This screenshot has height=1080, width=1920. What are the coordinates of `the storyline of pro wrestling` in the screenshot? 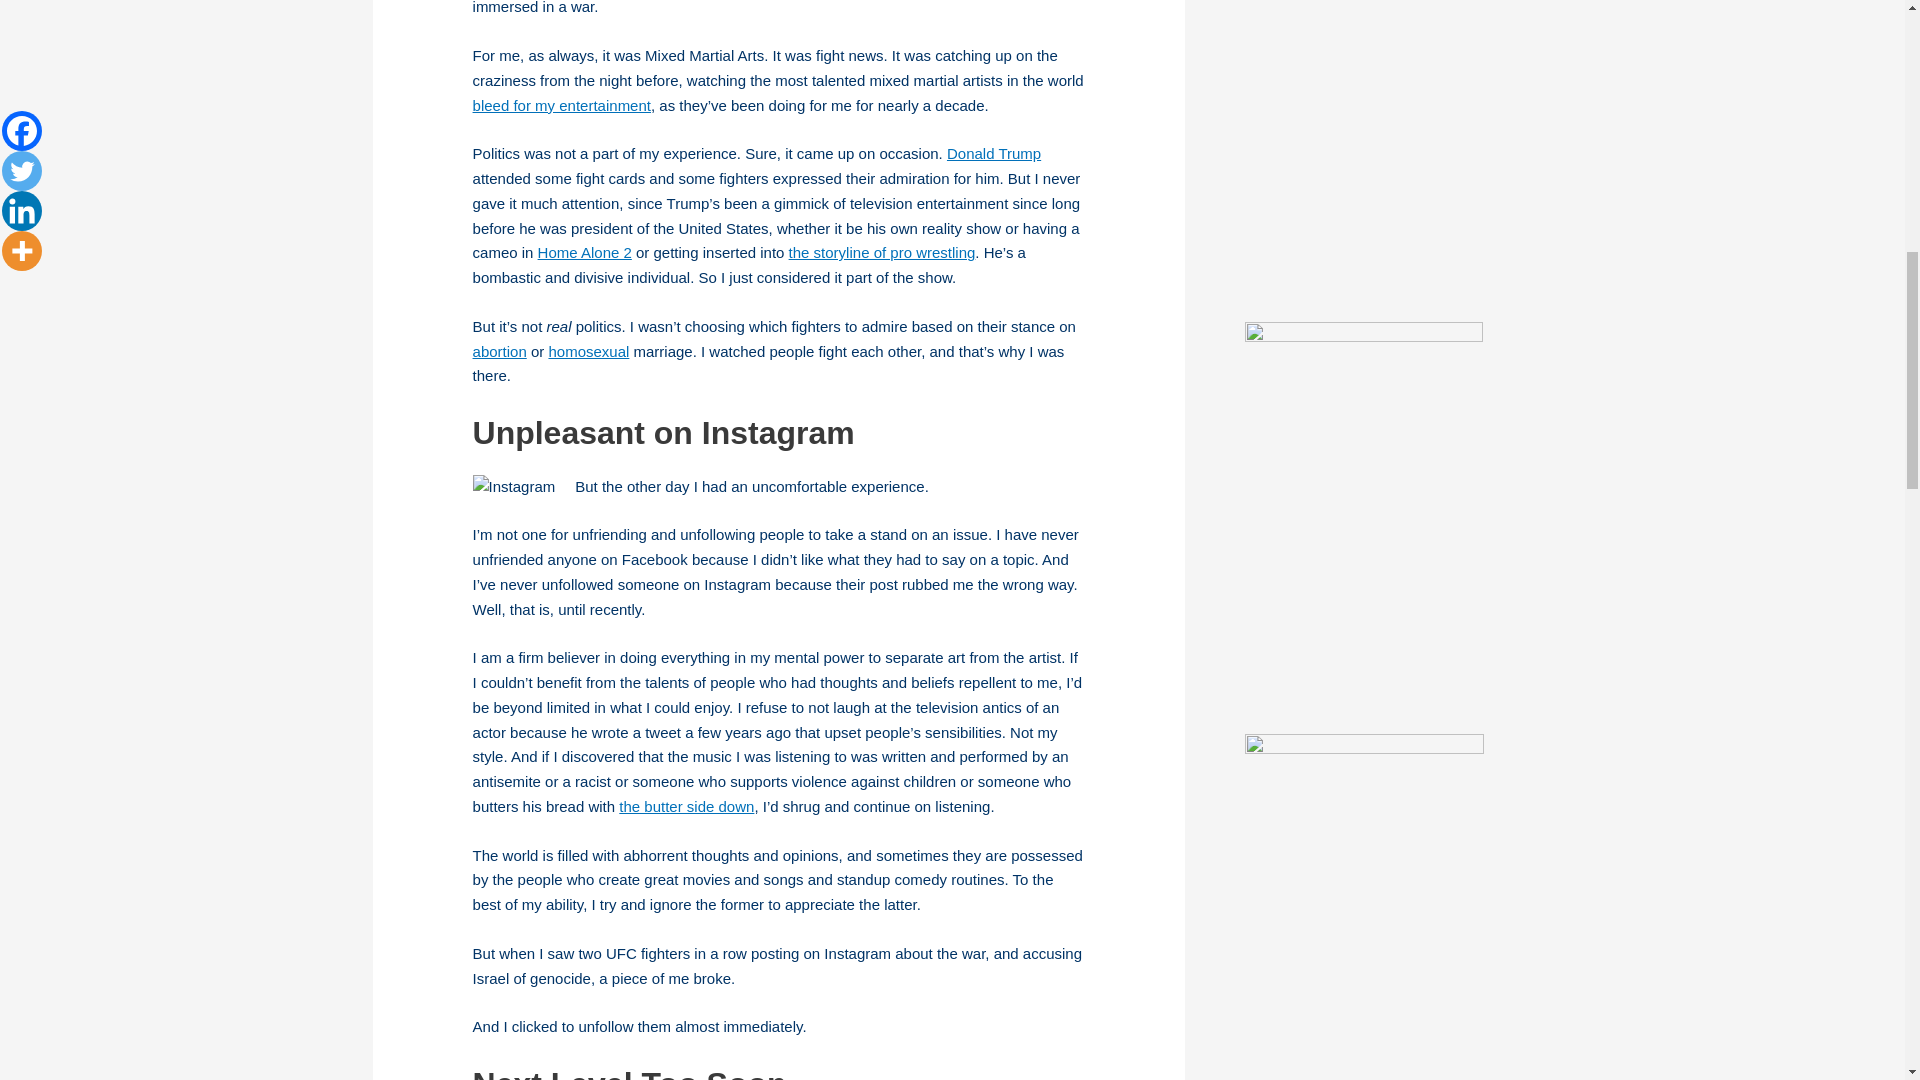 It's located at (882, 252).